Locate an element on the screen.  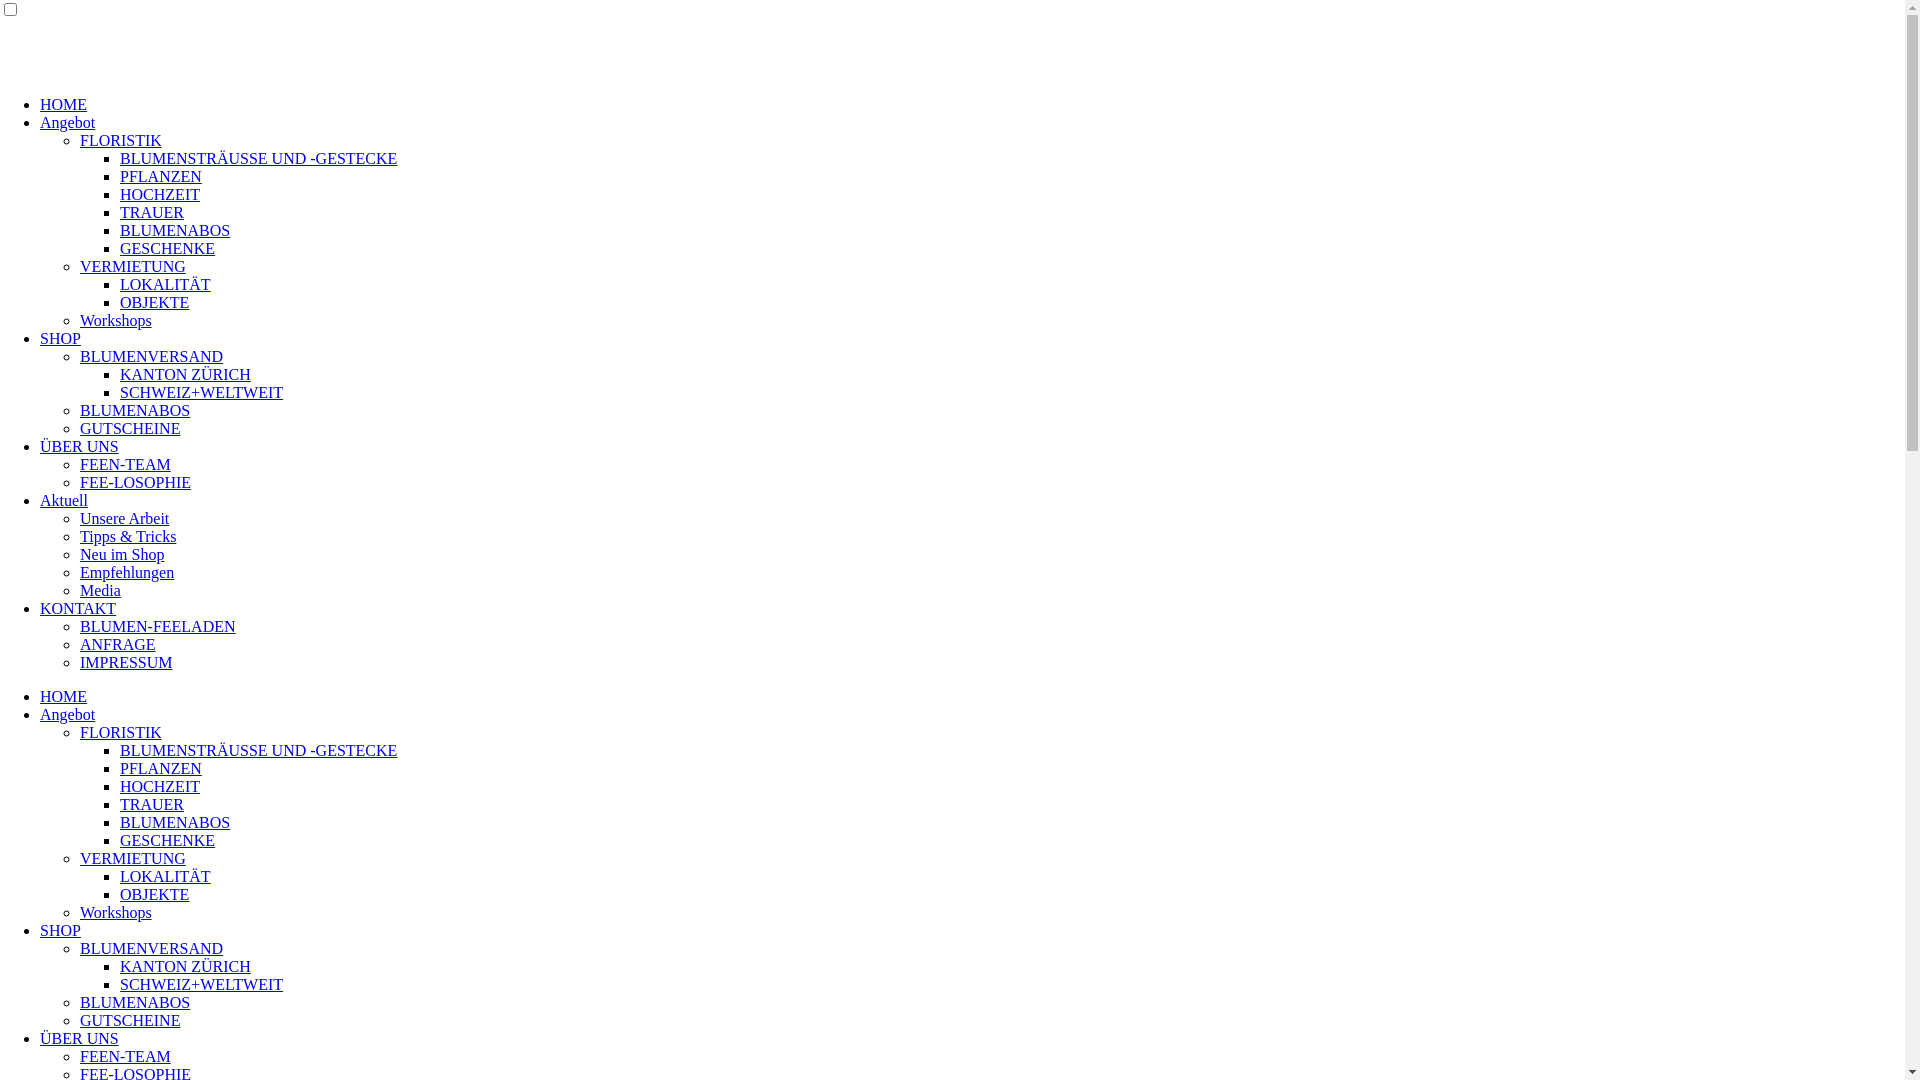
HOCHZEIT is located at coordinates (160, 786).